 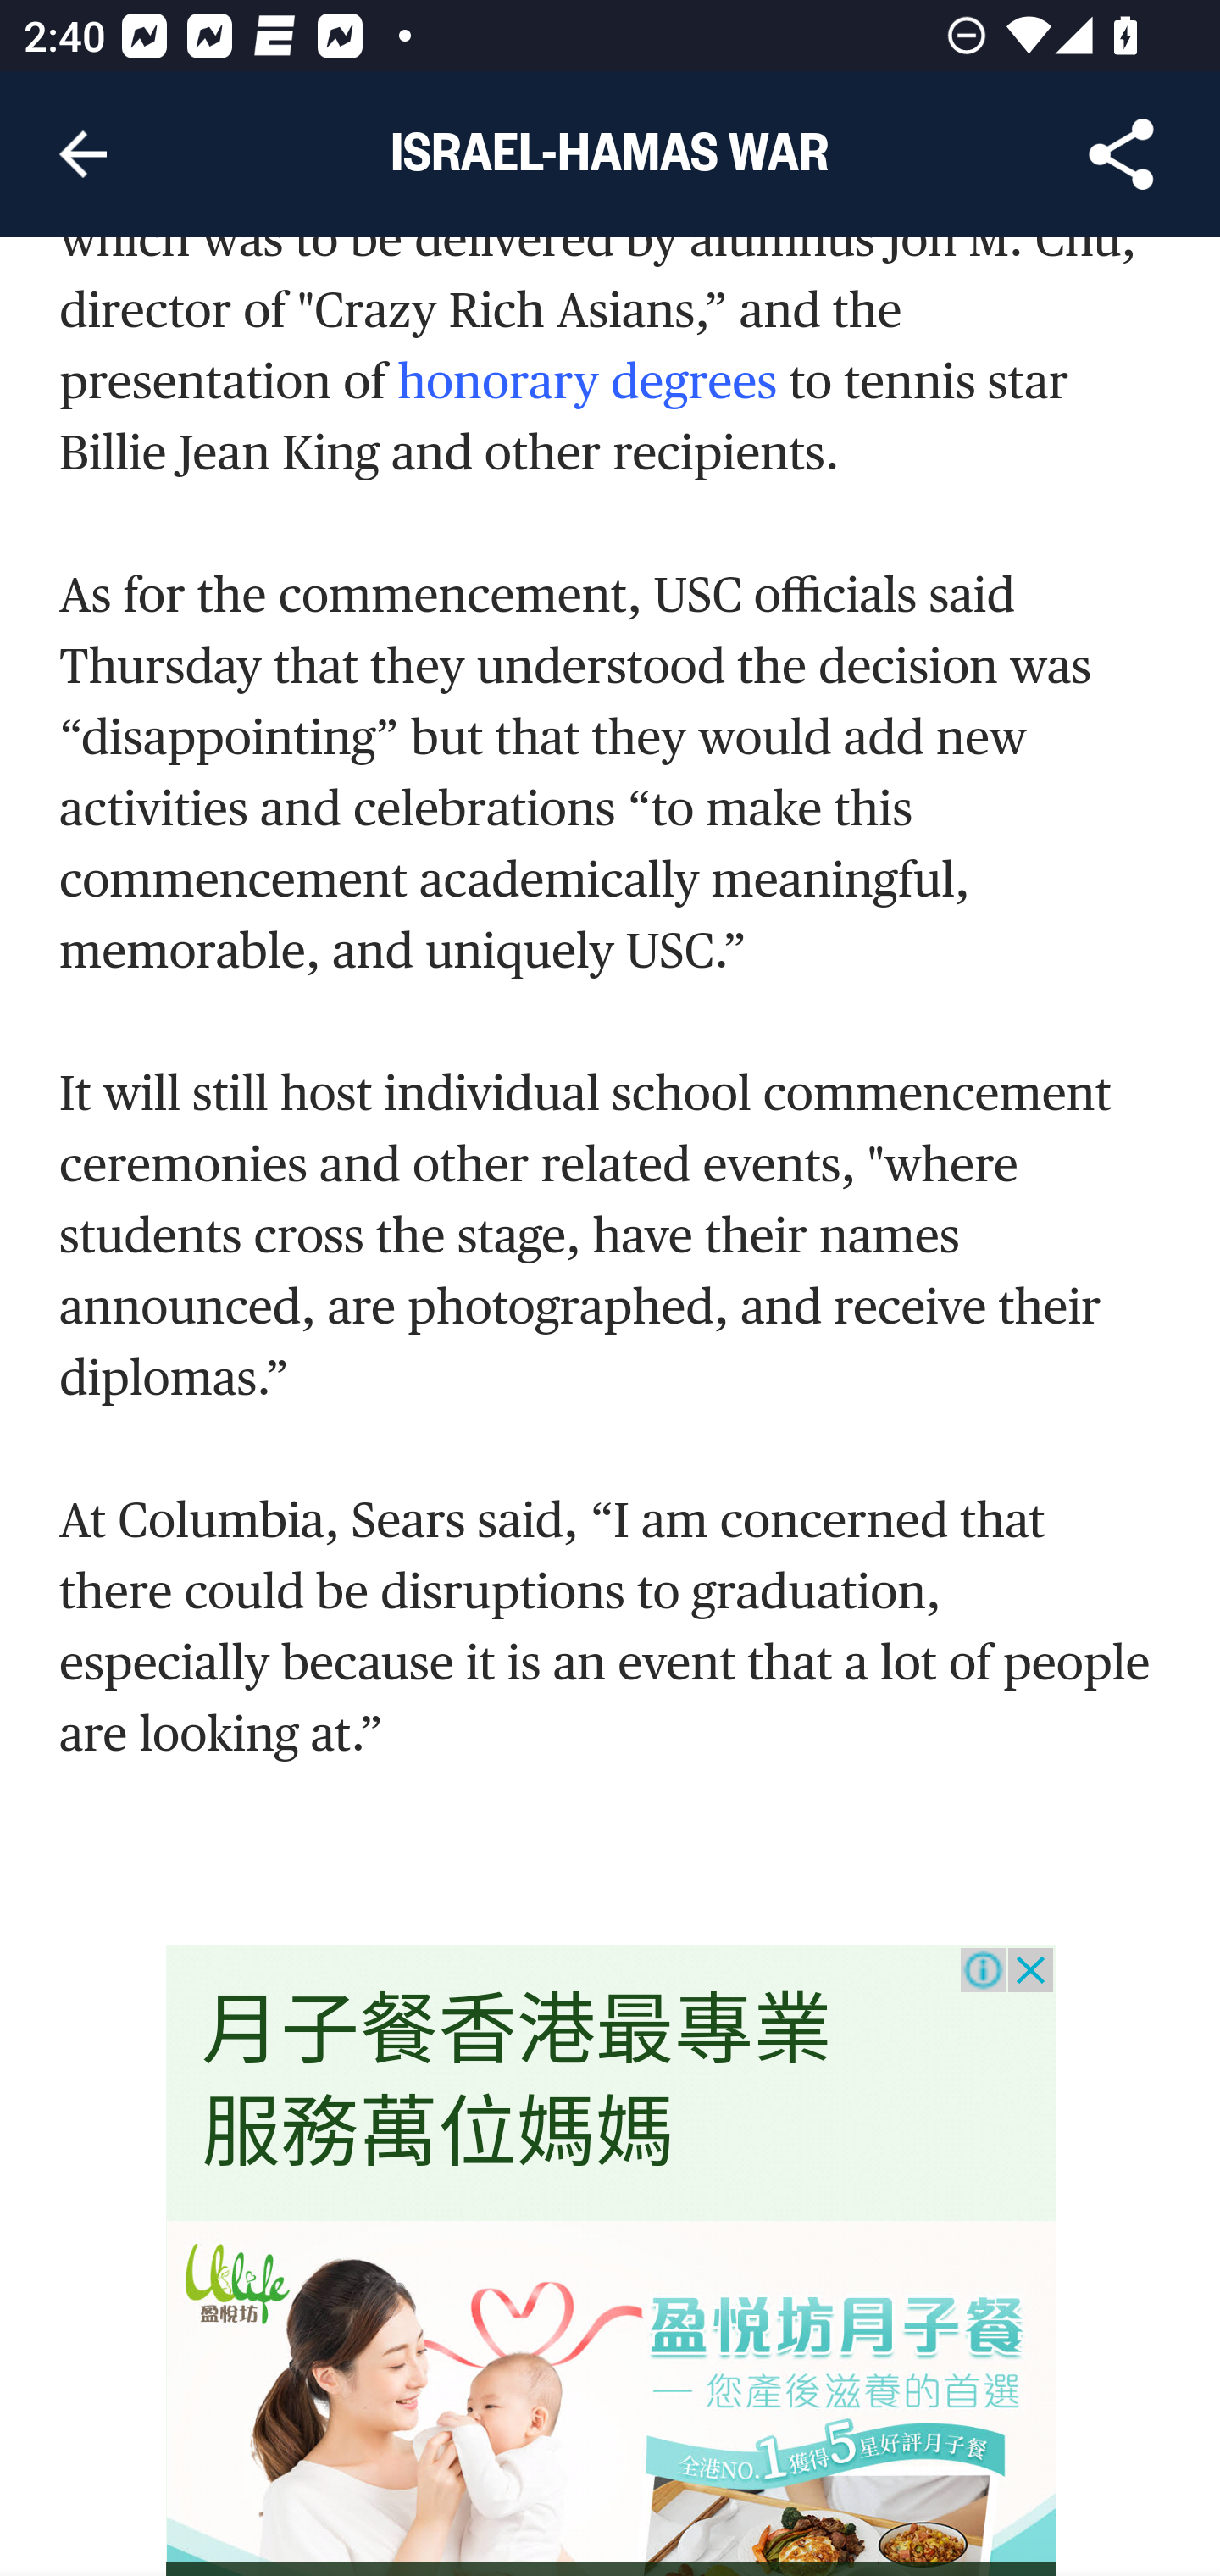 I want to click on honorary degrees, so click(x=588, y=382).